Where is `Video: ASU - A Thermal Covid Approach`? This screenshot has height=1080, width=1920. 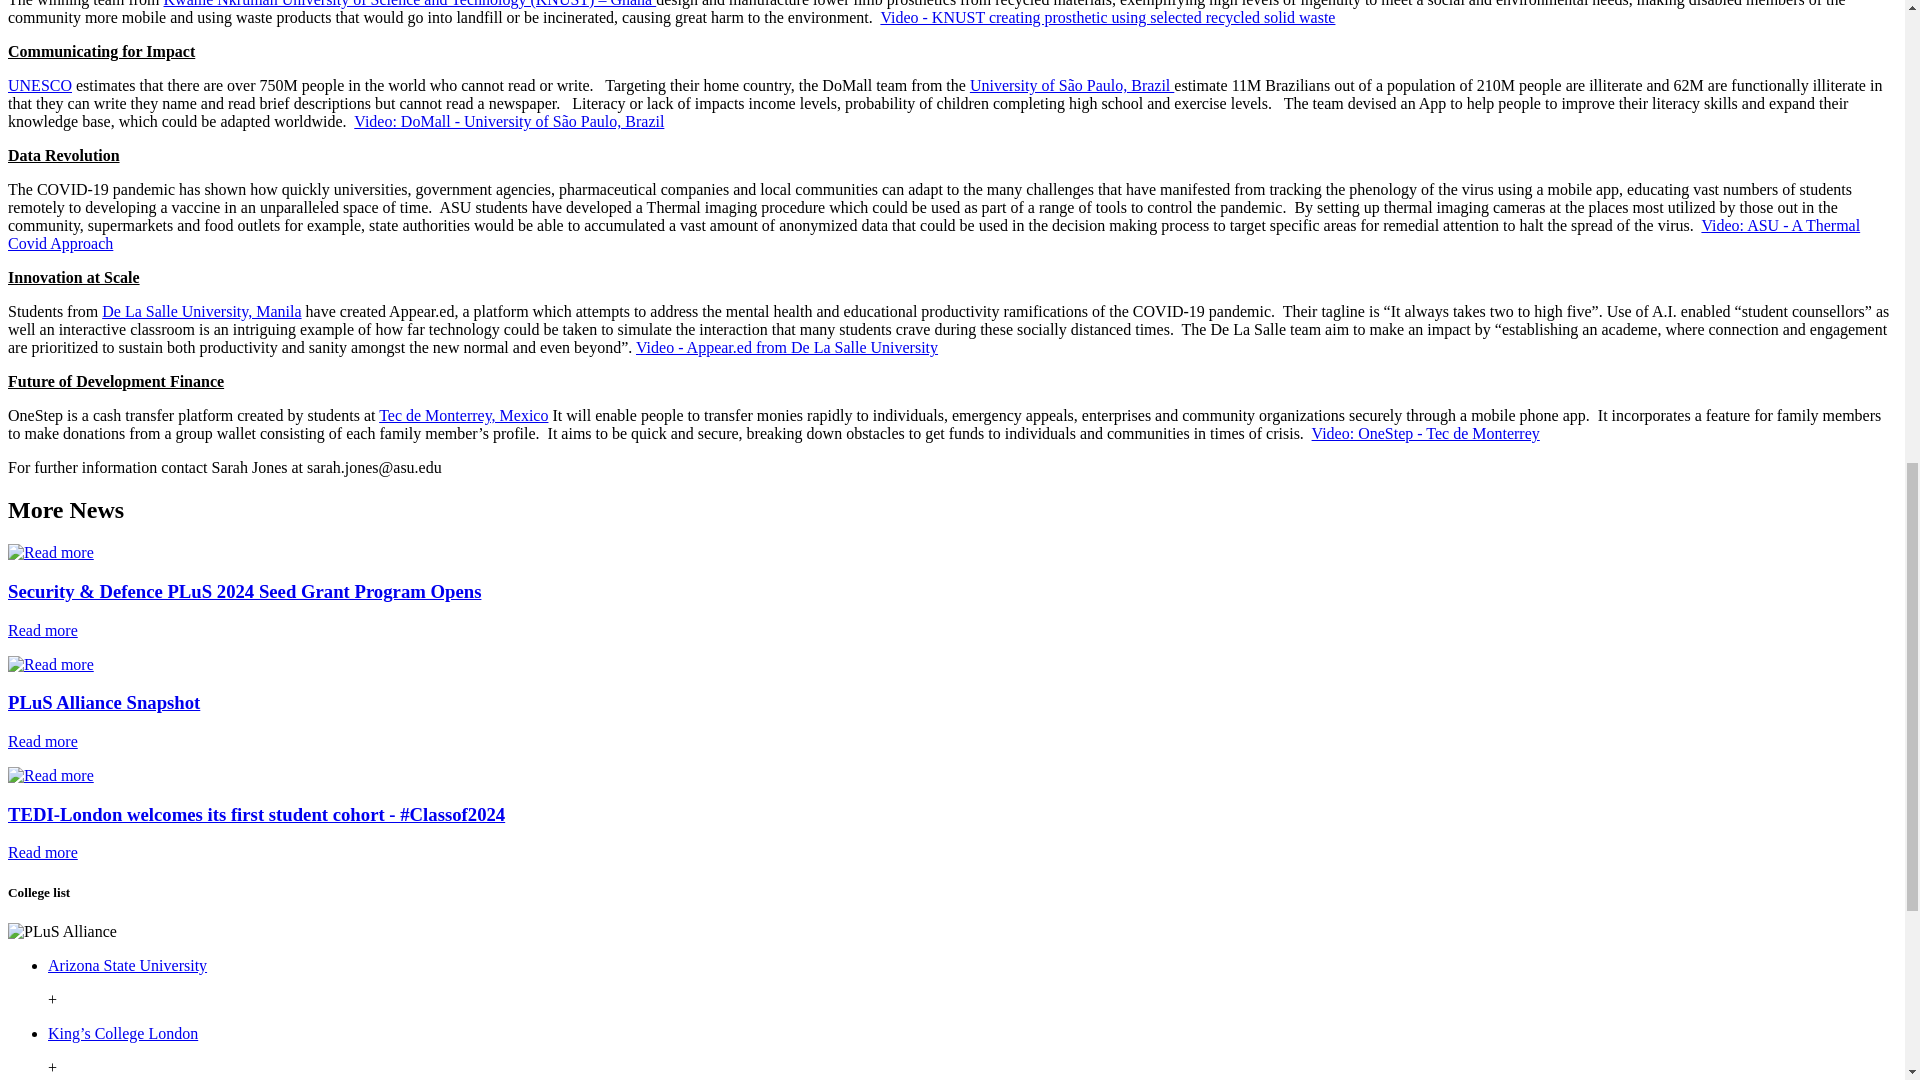 Video: ASU - A Thermal Covid Approach is located at coordinates (934, 234).